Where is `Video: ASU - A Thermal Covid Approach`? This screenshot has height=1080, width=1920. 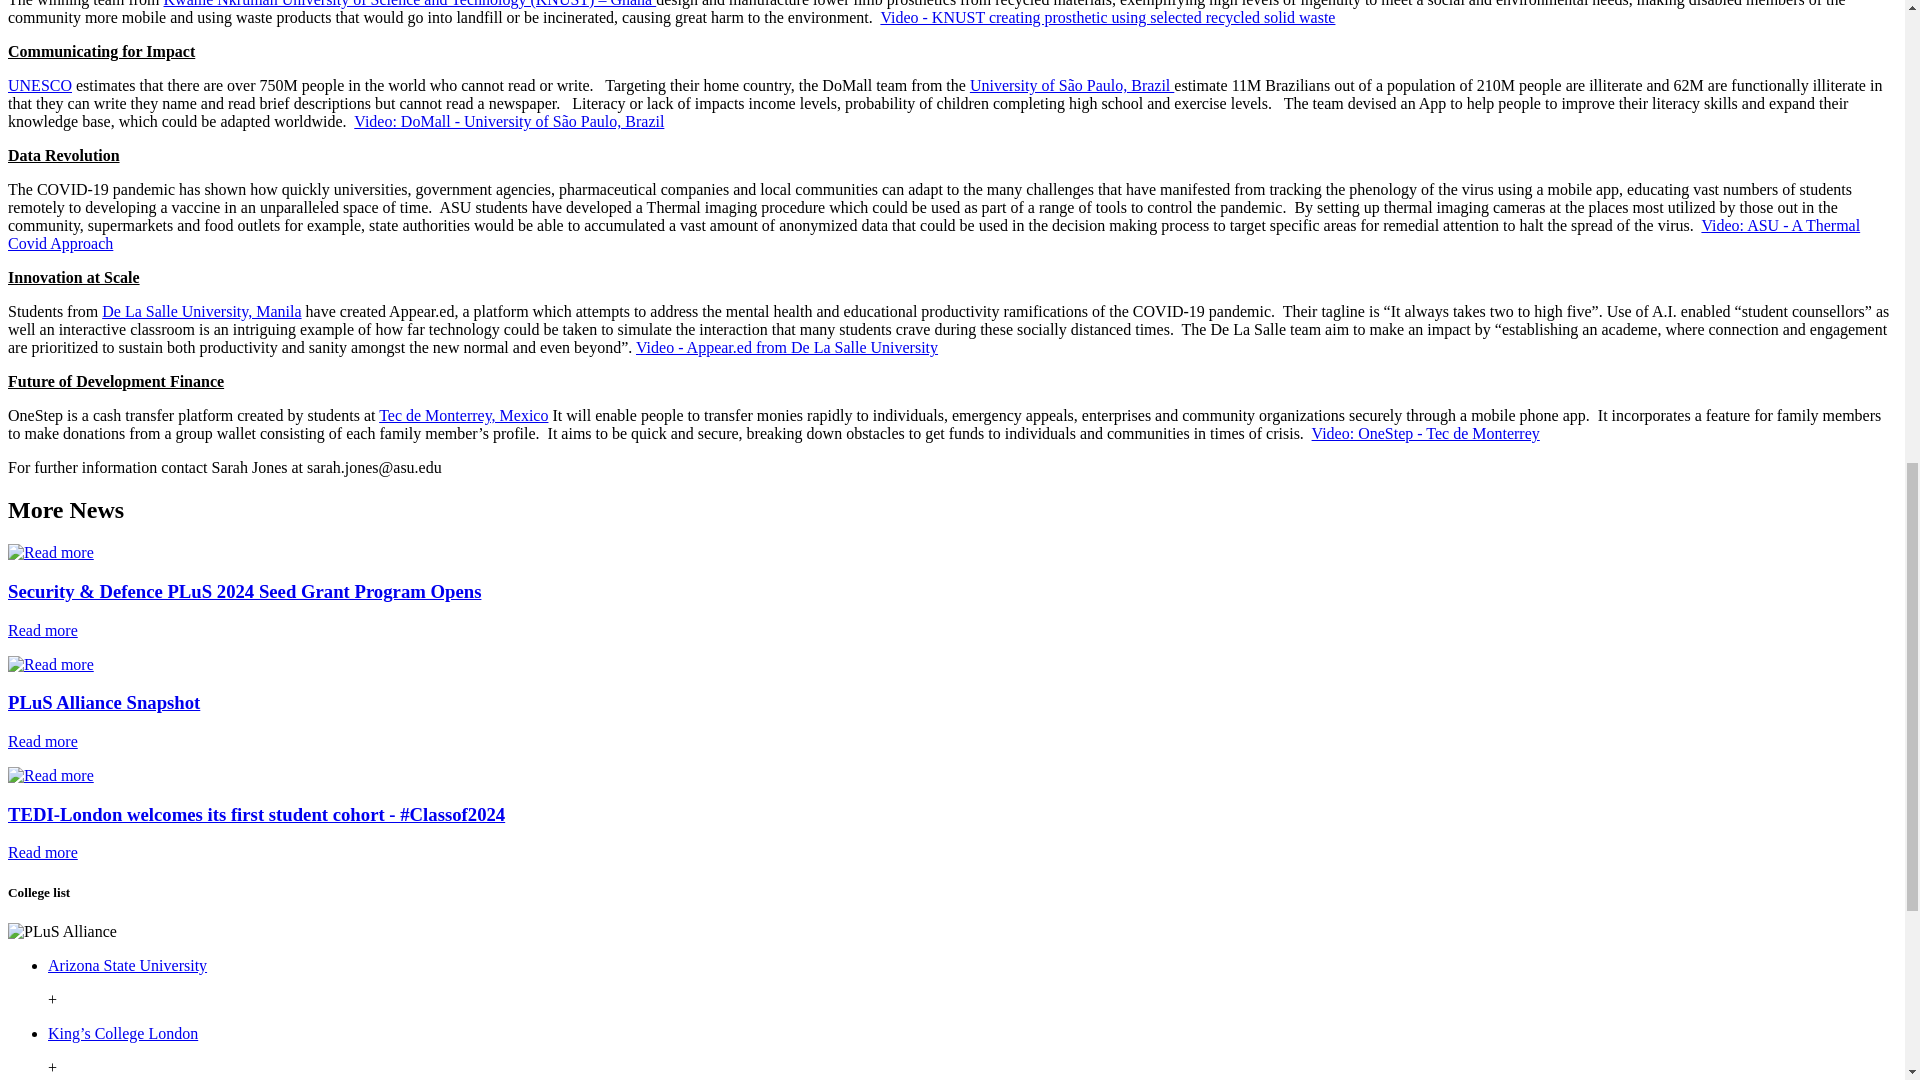 Video: ASU - A Thermal Covid Approach is located at coordinates (934, 234).